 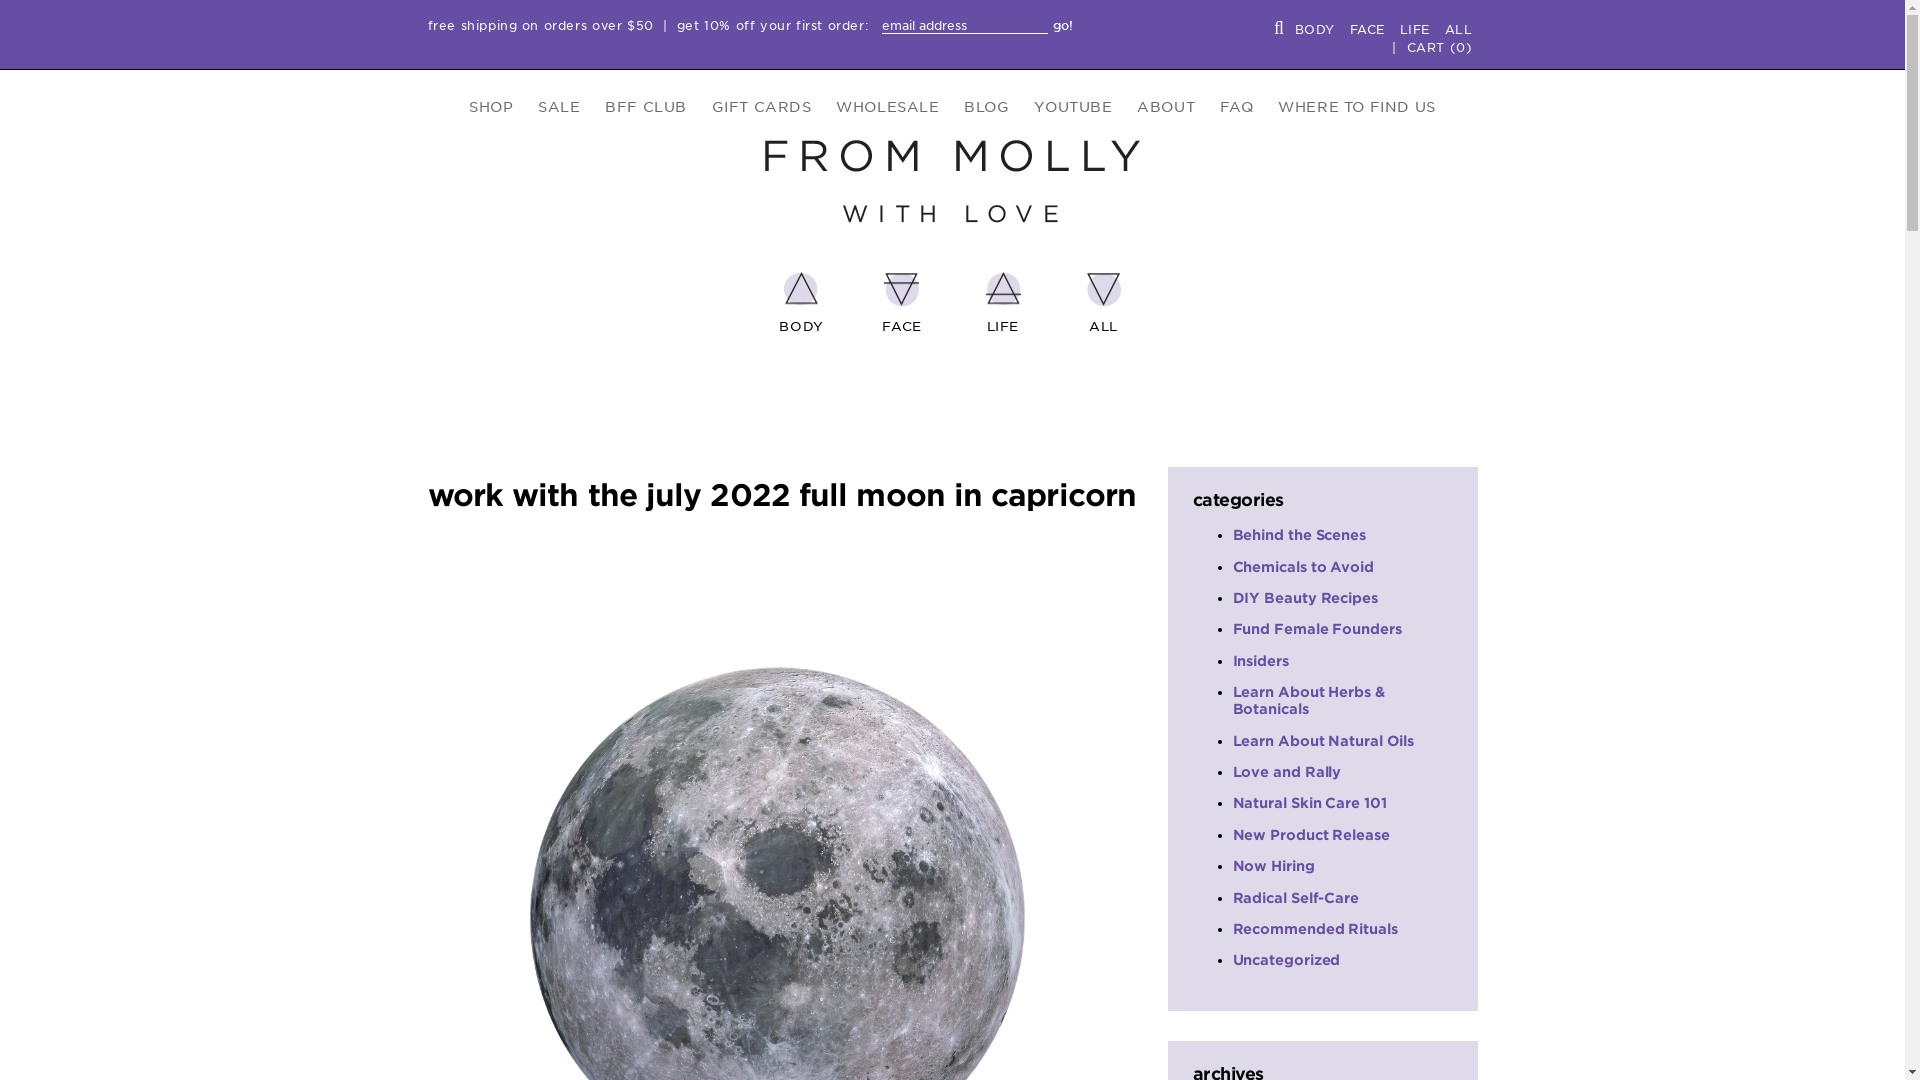 I want to click on View your shopping cart, so click(x=1440, y=48).